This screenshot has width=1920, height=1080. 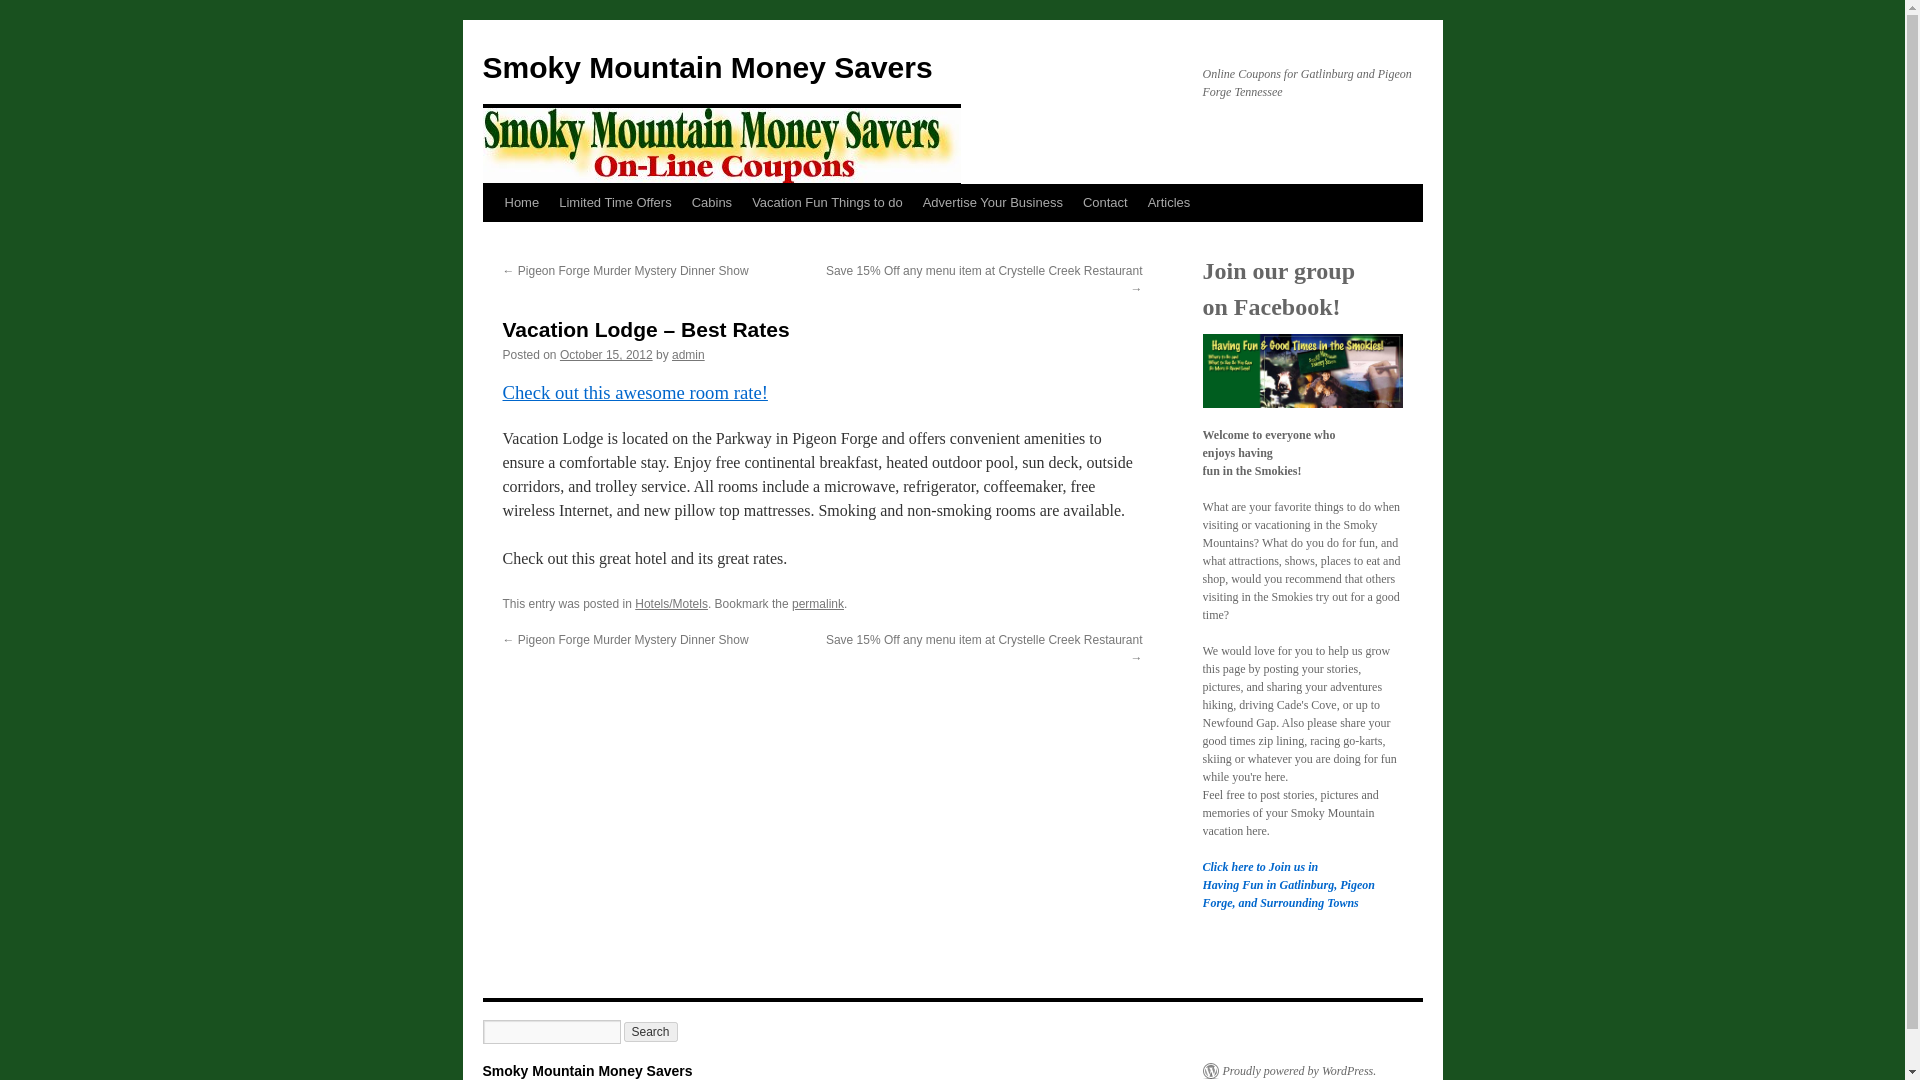 What do you see at coordinates (993, 202) in the screenshot?
I see `Advertise Your Business` at bounding box center [993, 202].